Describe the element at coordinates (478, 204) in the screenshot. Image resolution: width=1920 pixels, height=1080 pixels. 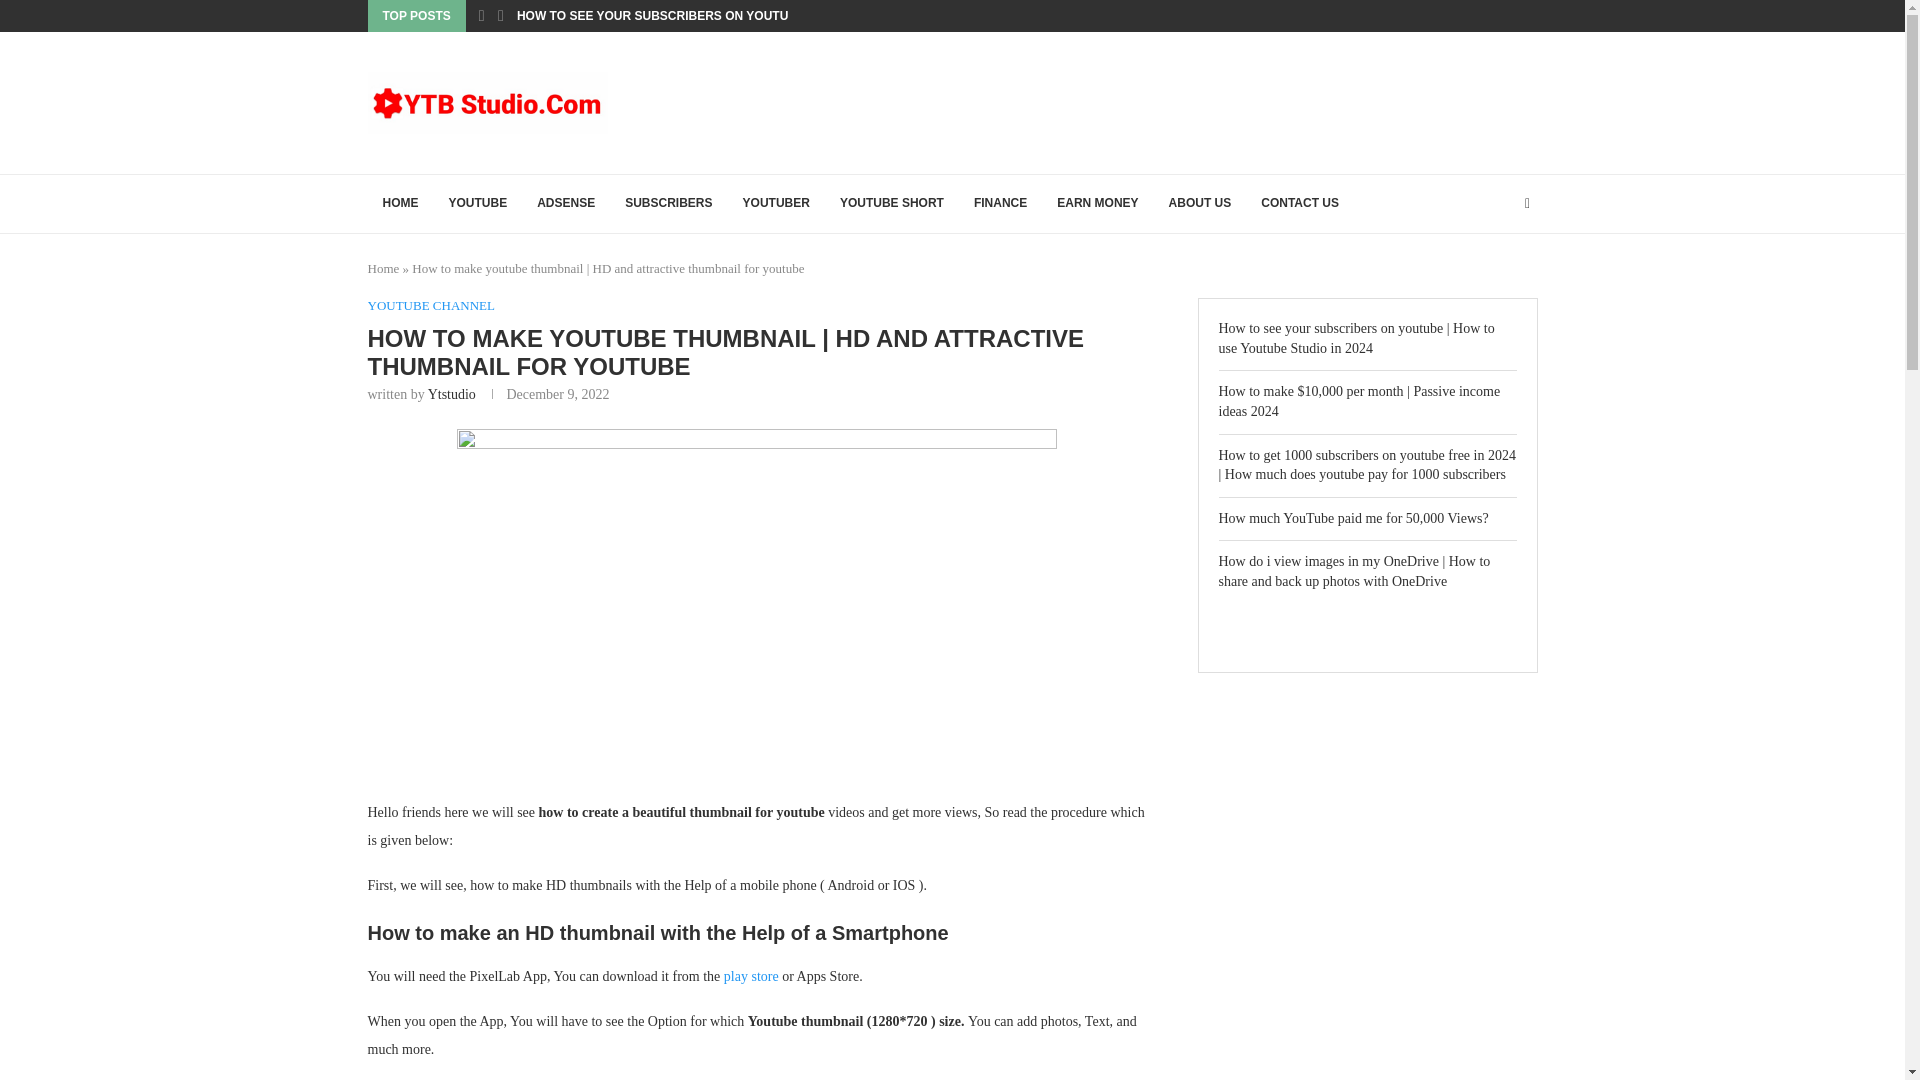
I see `YOUTUBE` at that location.